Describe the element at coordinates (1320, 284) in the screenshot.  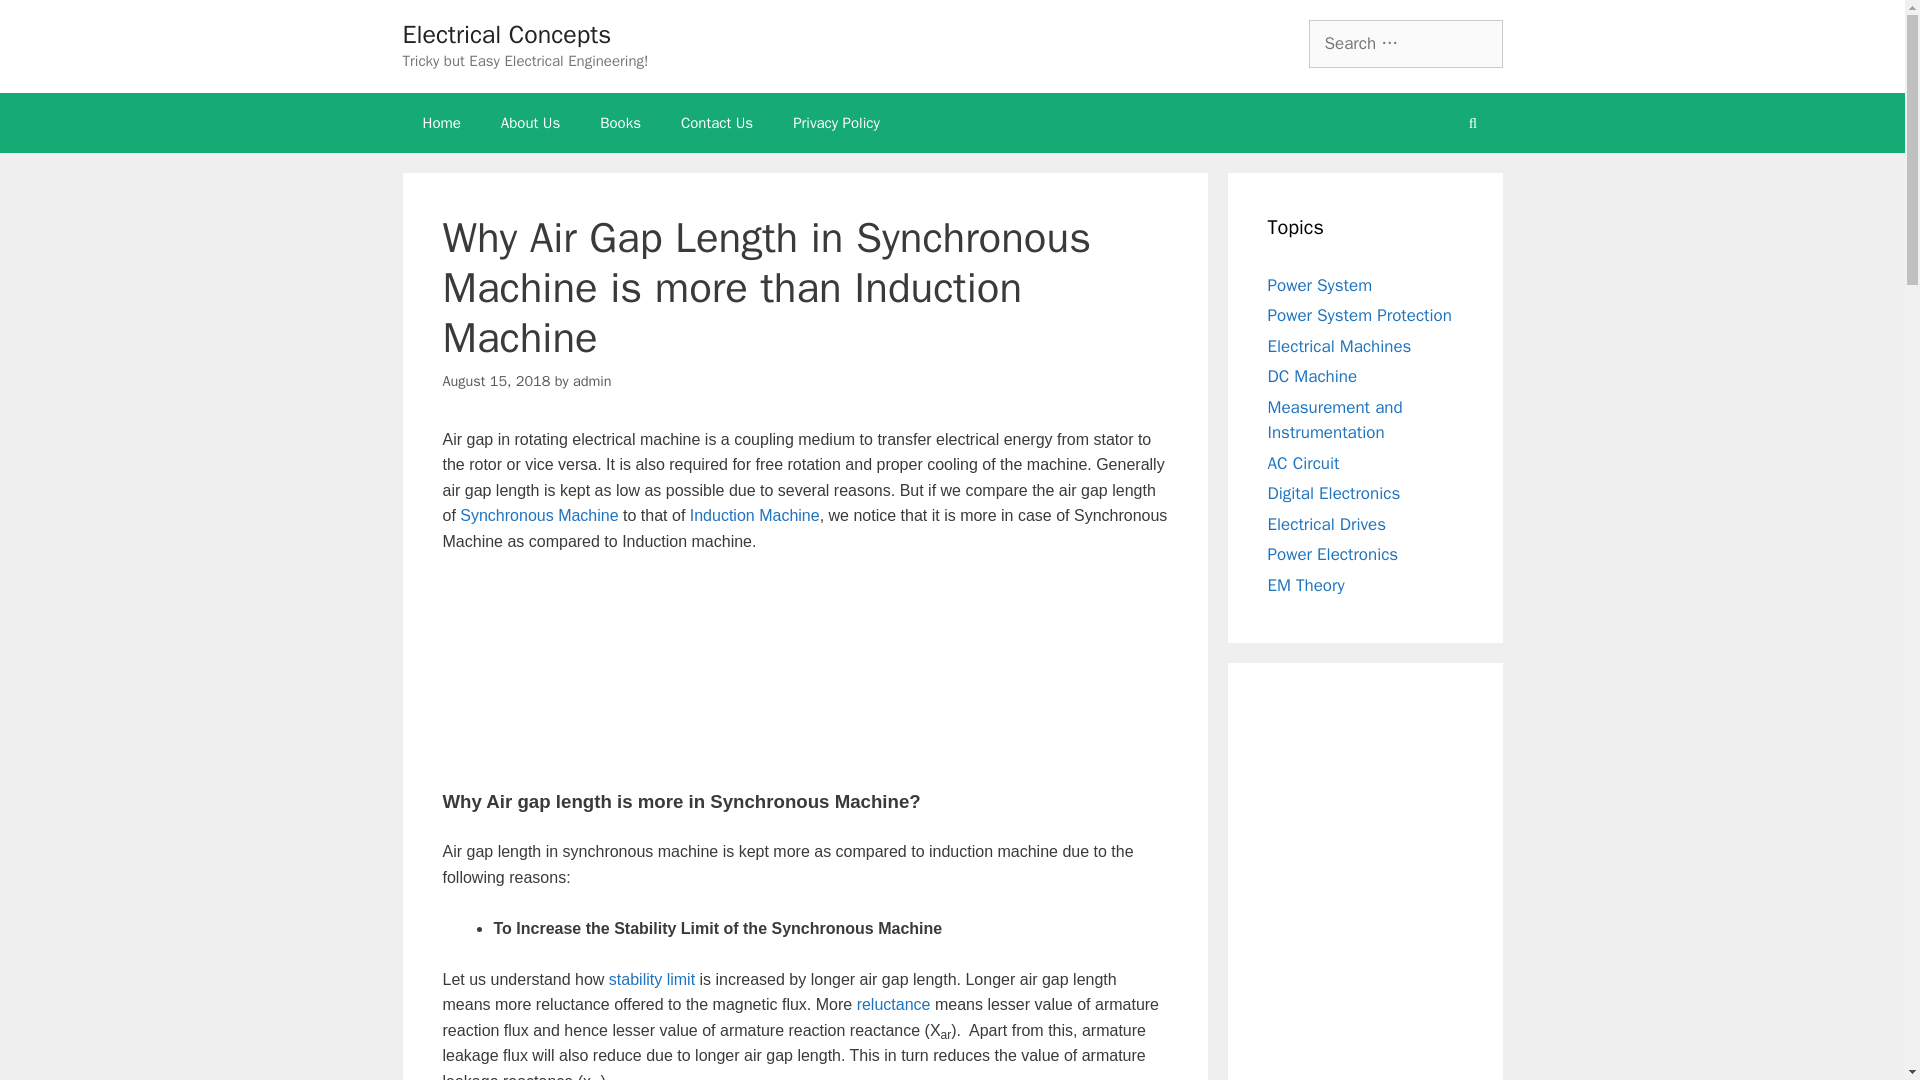
I see `Power System` at that location.